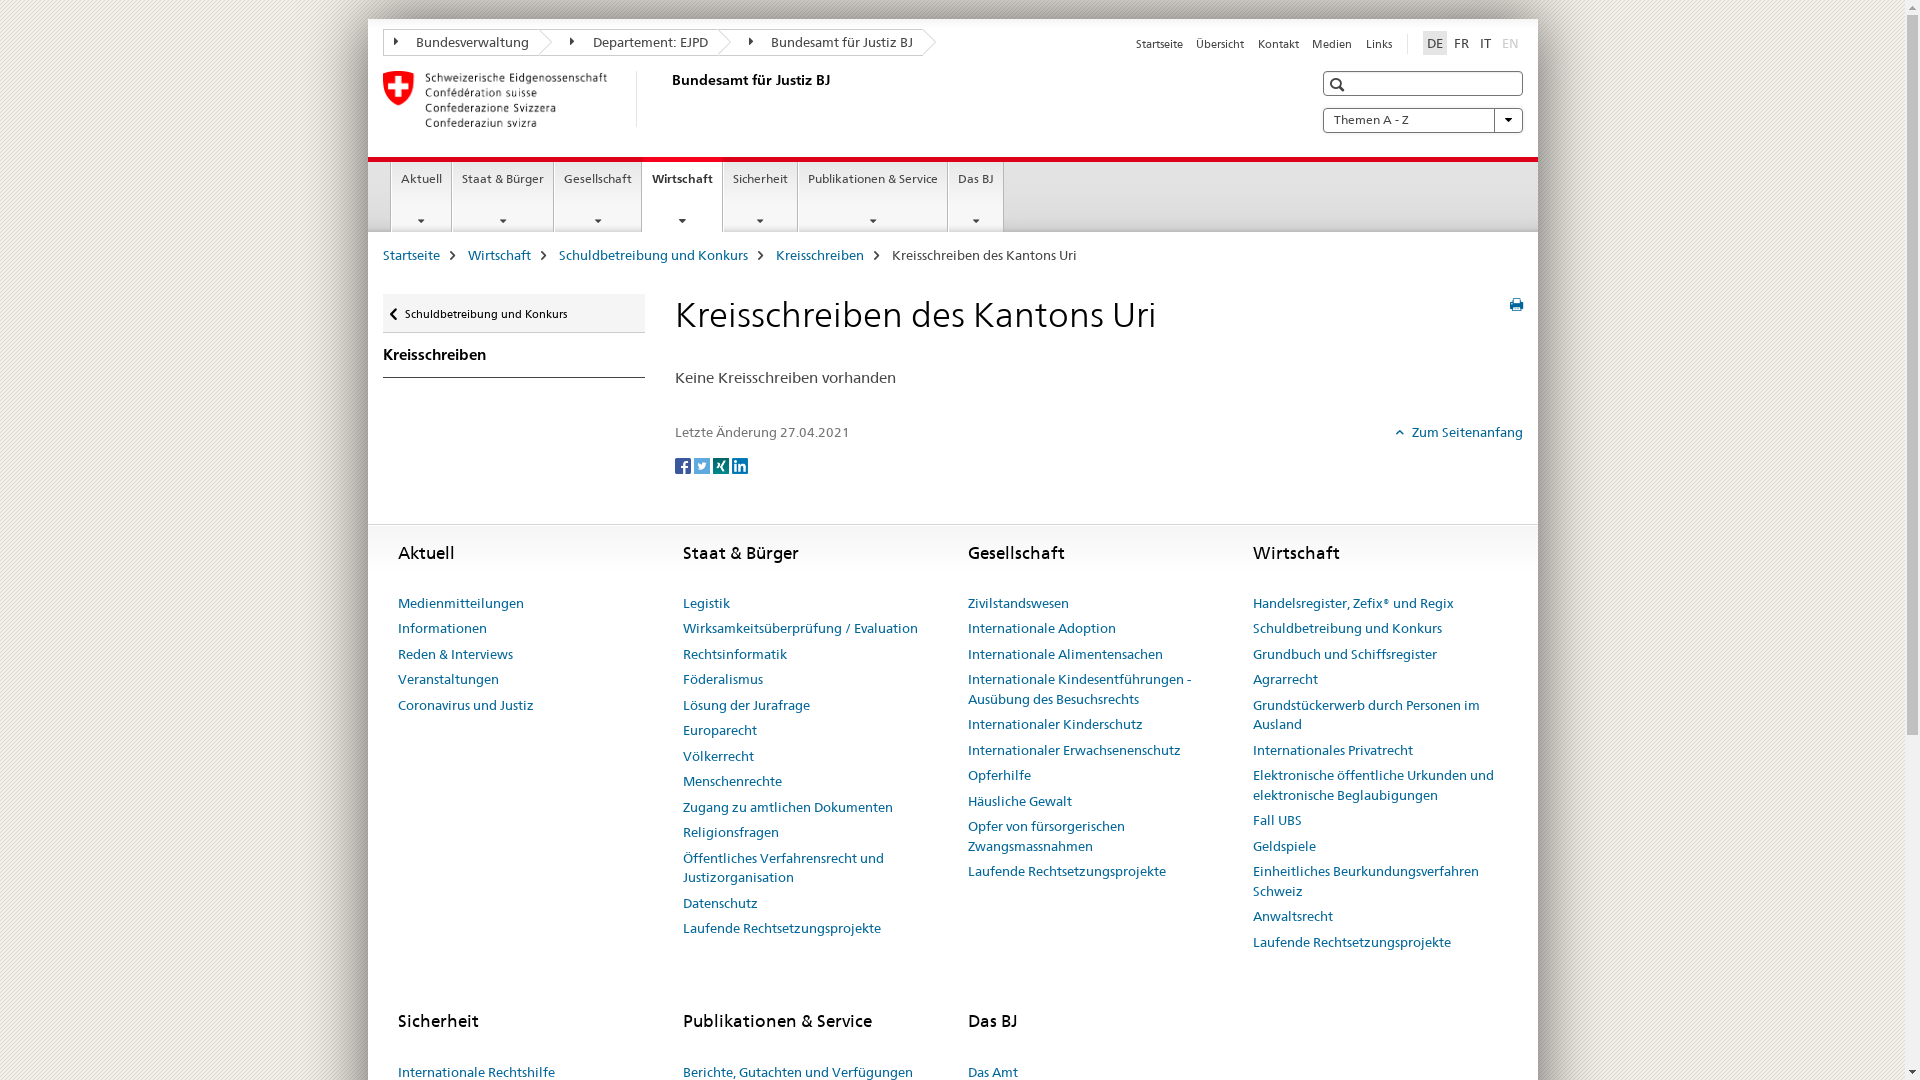  I want to click on Bundesverwaltung, so click(460, 42).